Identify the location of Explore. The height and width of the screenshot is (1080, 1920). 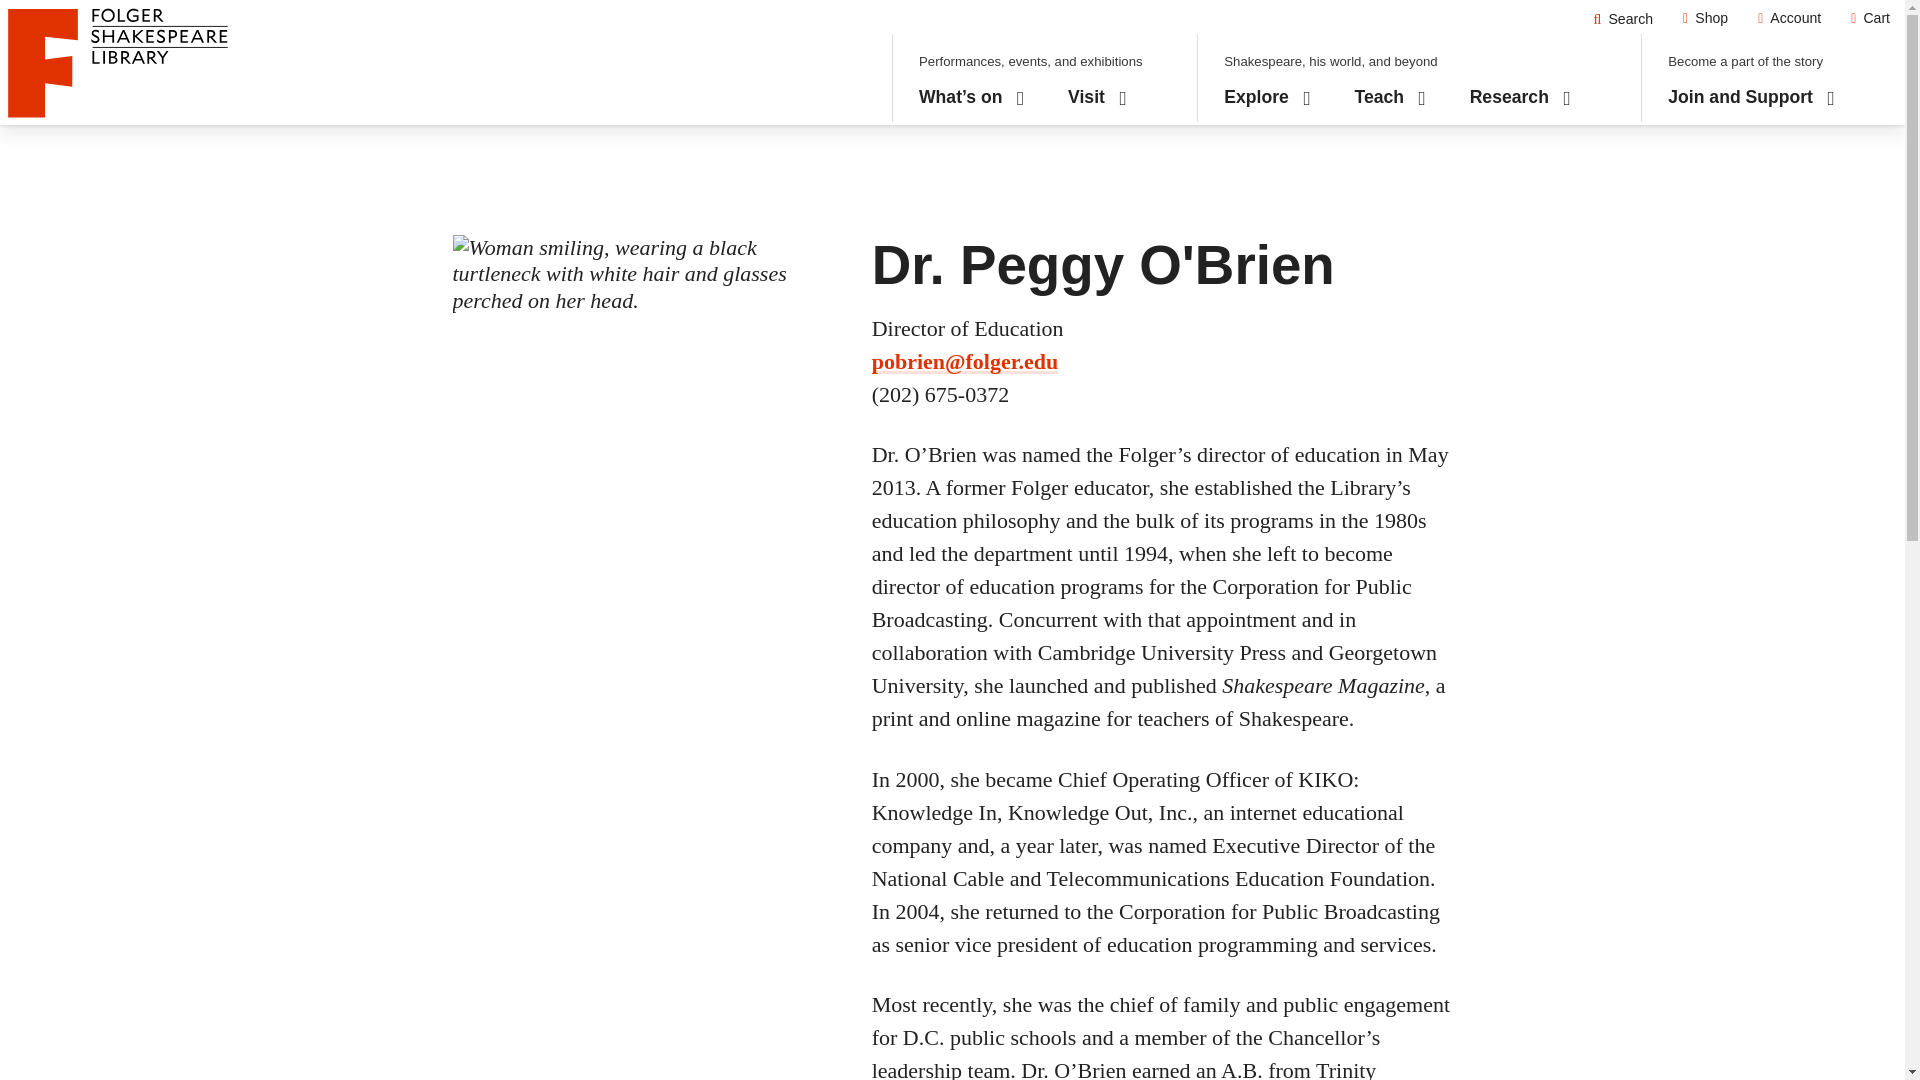
(118, 62).